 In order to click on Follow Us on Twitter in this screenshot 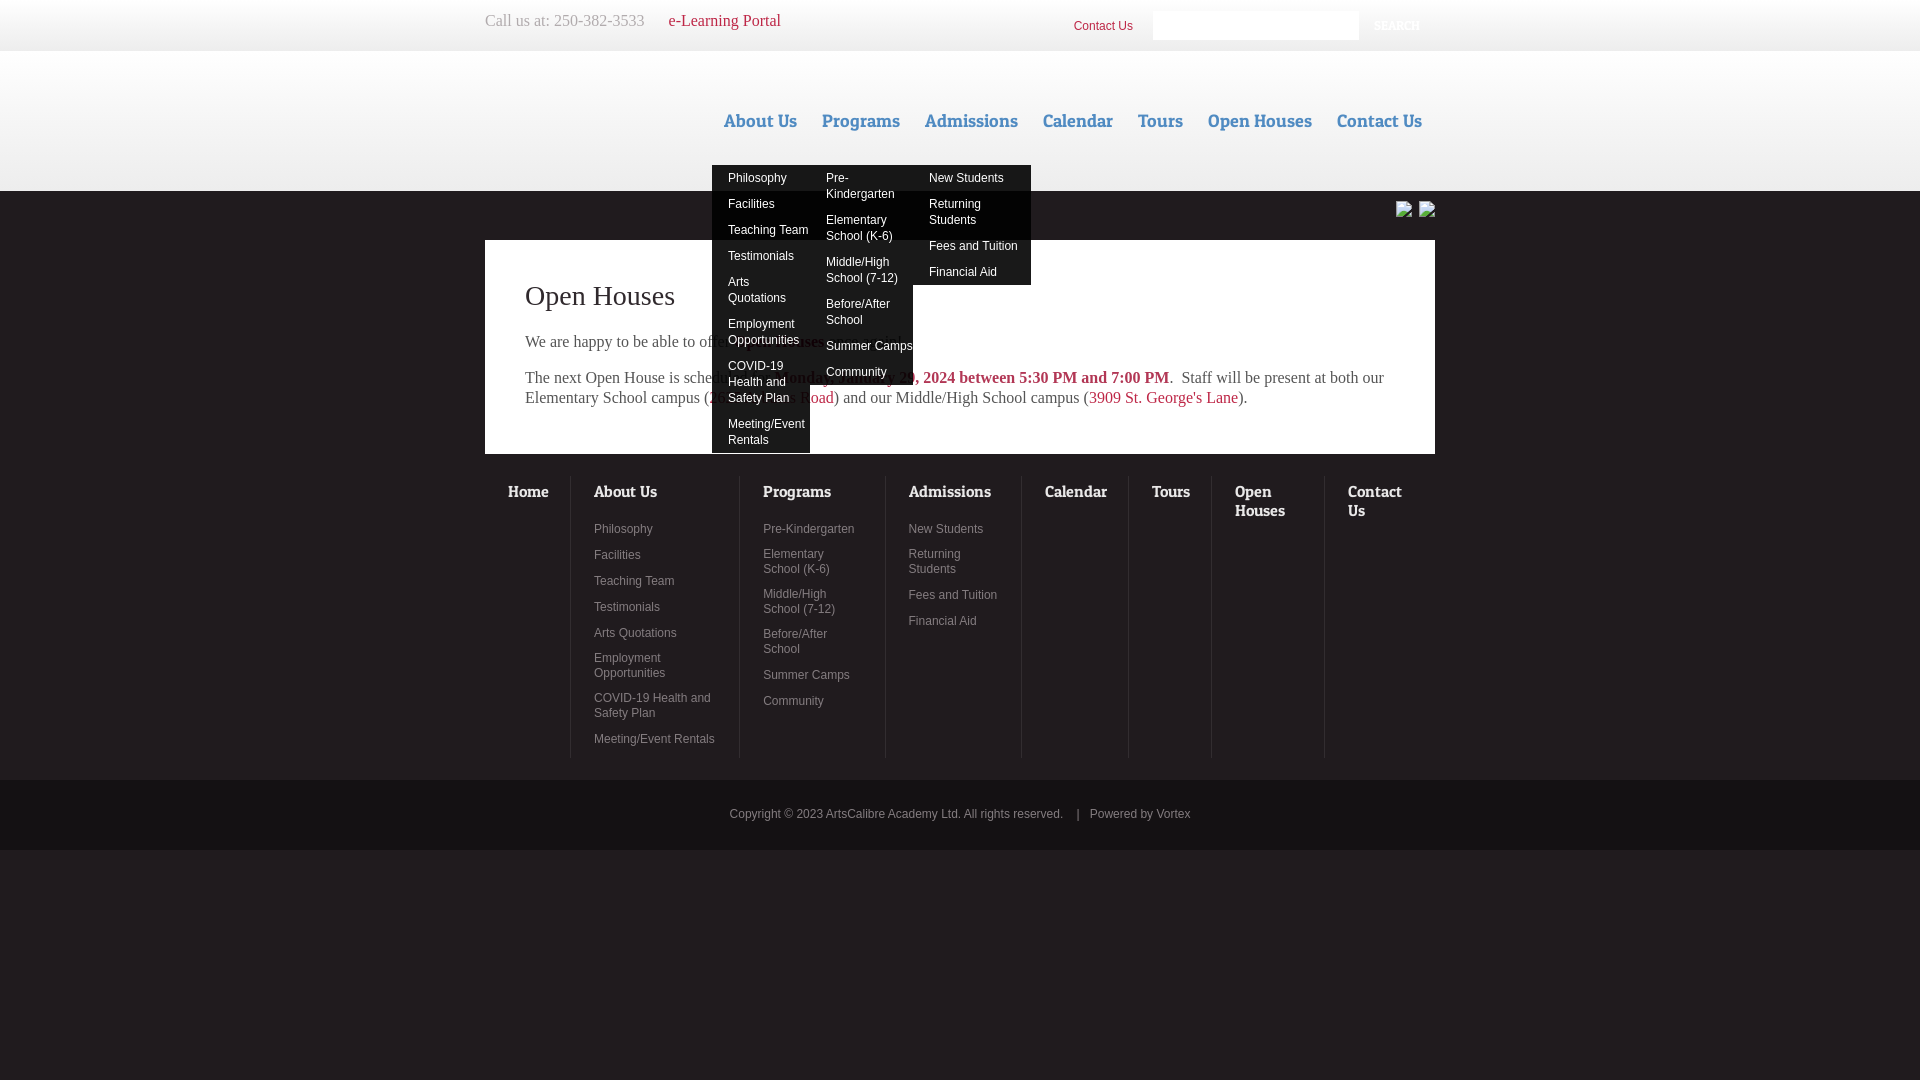, I will do `click(1427, 212)`.